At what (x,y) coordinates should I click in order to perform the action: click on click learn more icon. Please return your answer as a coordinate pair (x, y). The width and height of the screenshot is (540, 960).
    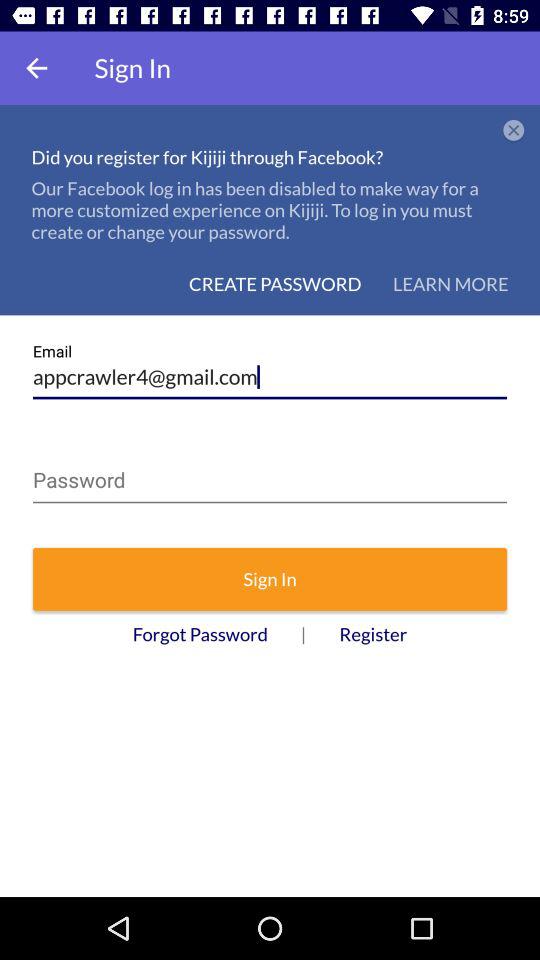
    Looking at the image, I should click on (450, 284).